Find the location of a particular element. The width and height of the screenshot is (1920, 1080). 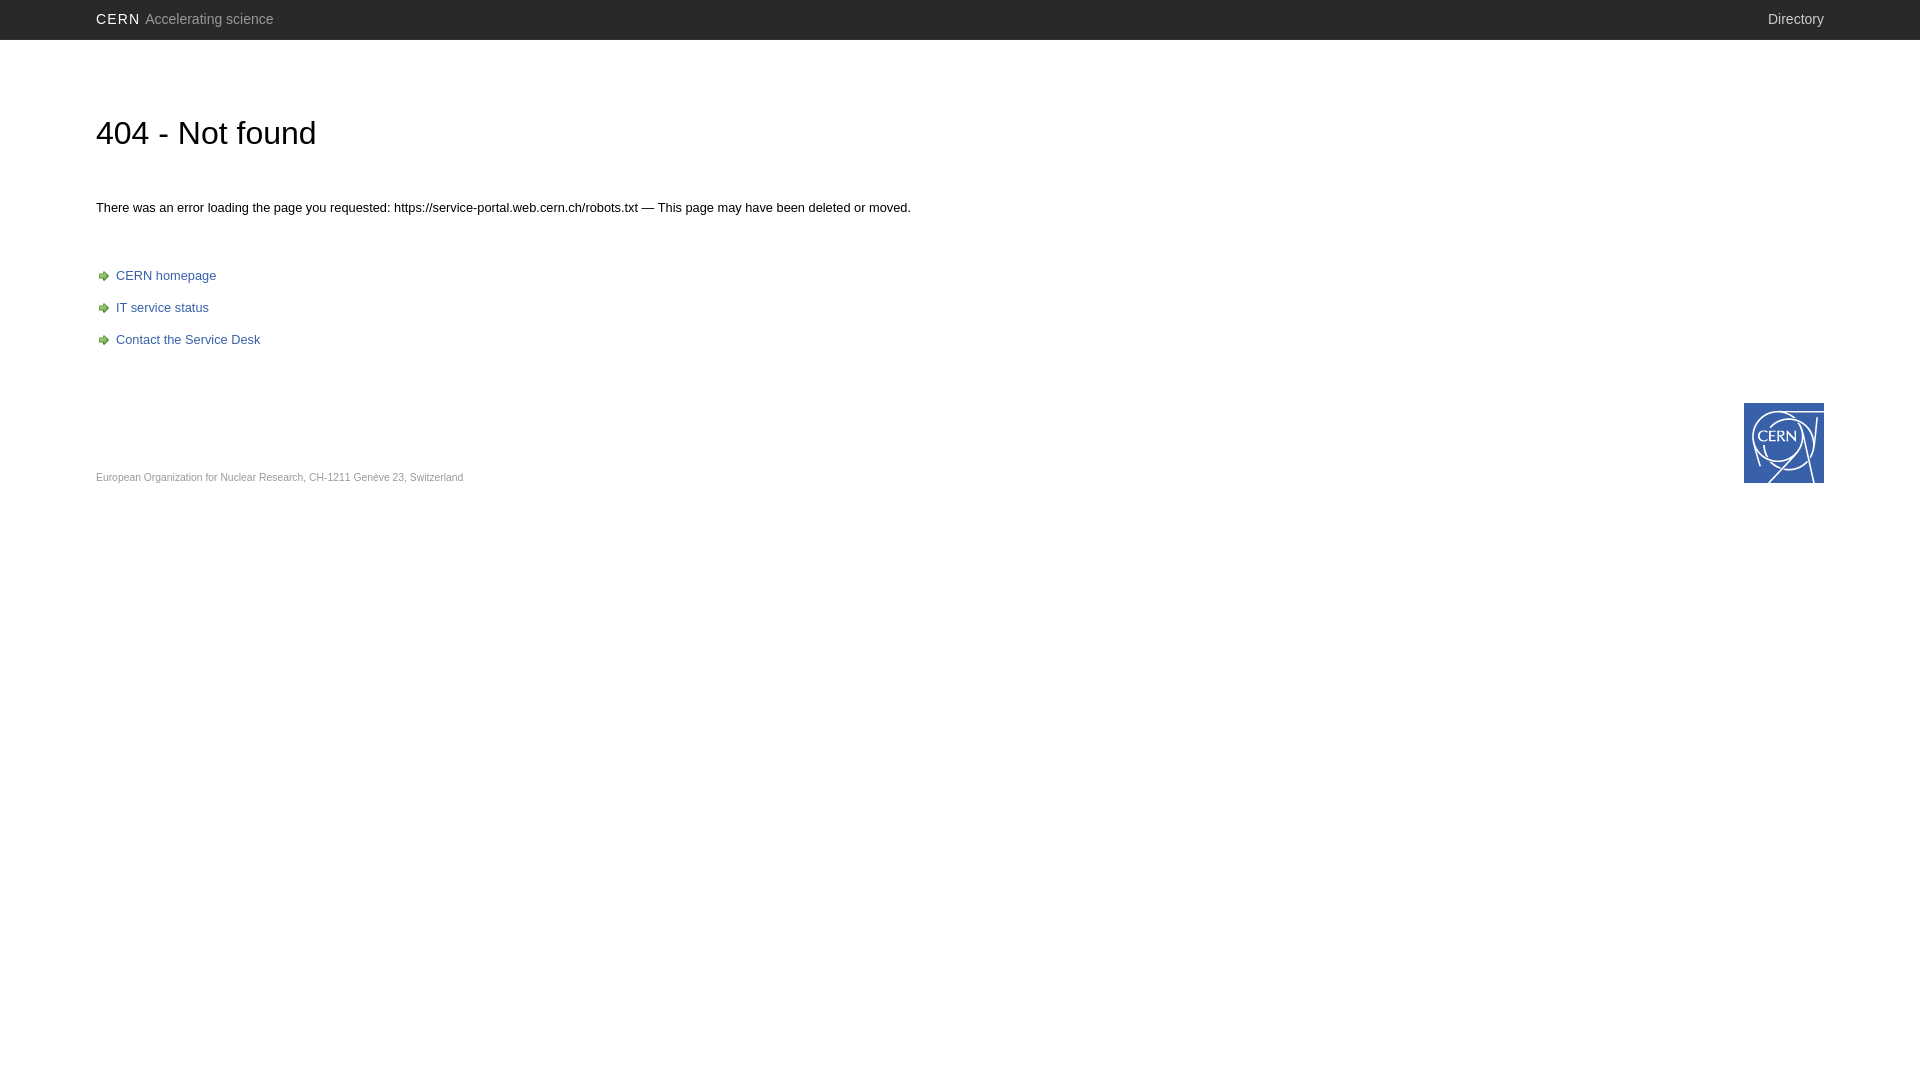

Contact the Service Desk is located at coordinates (178, 340).